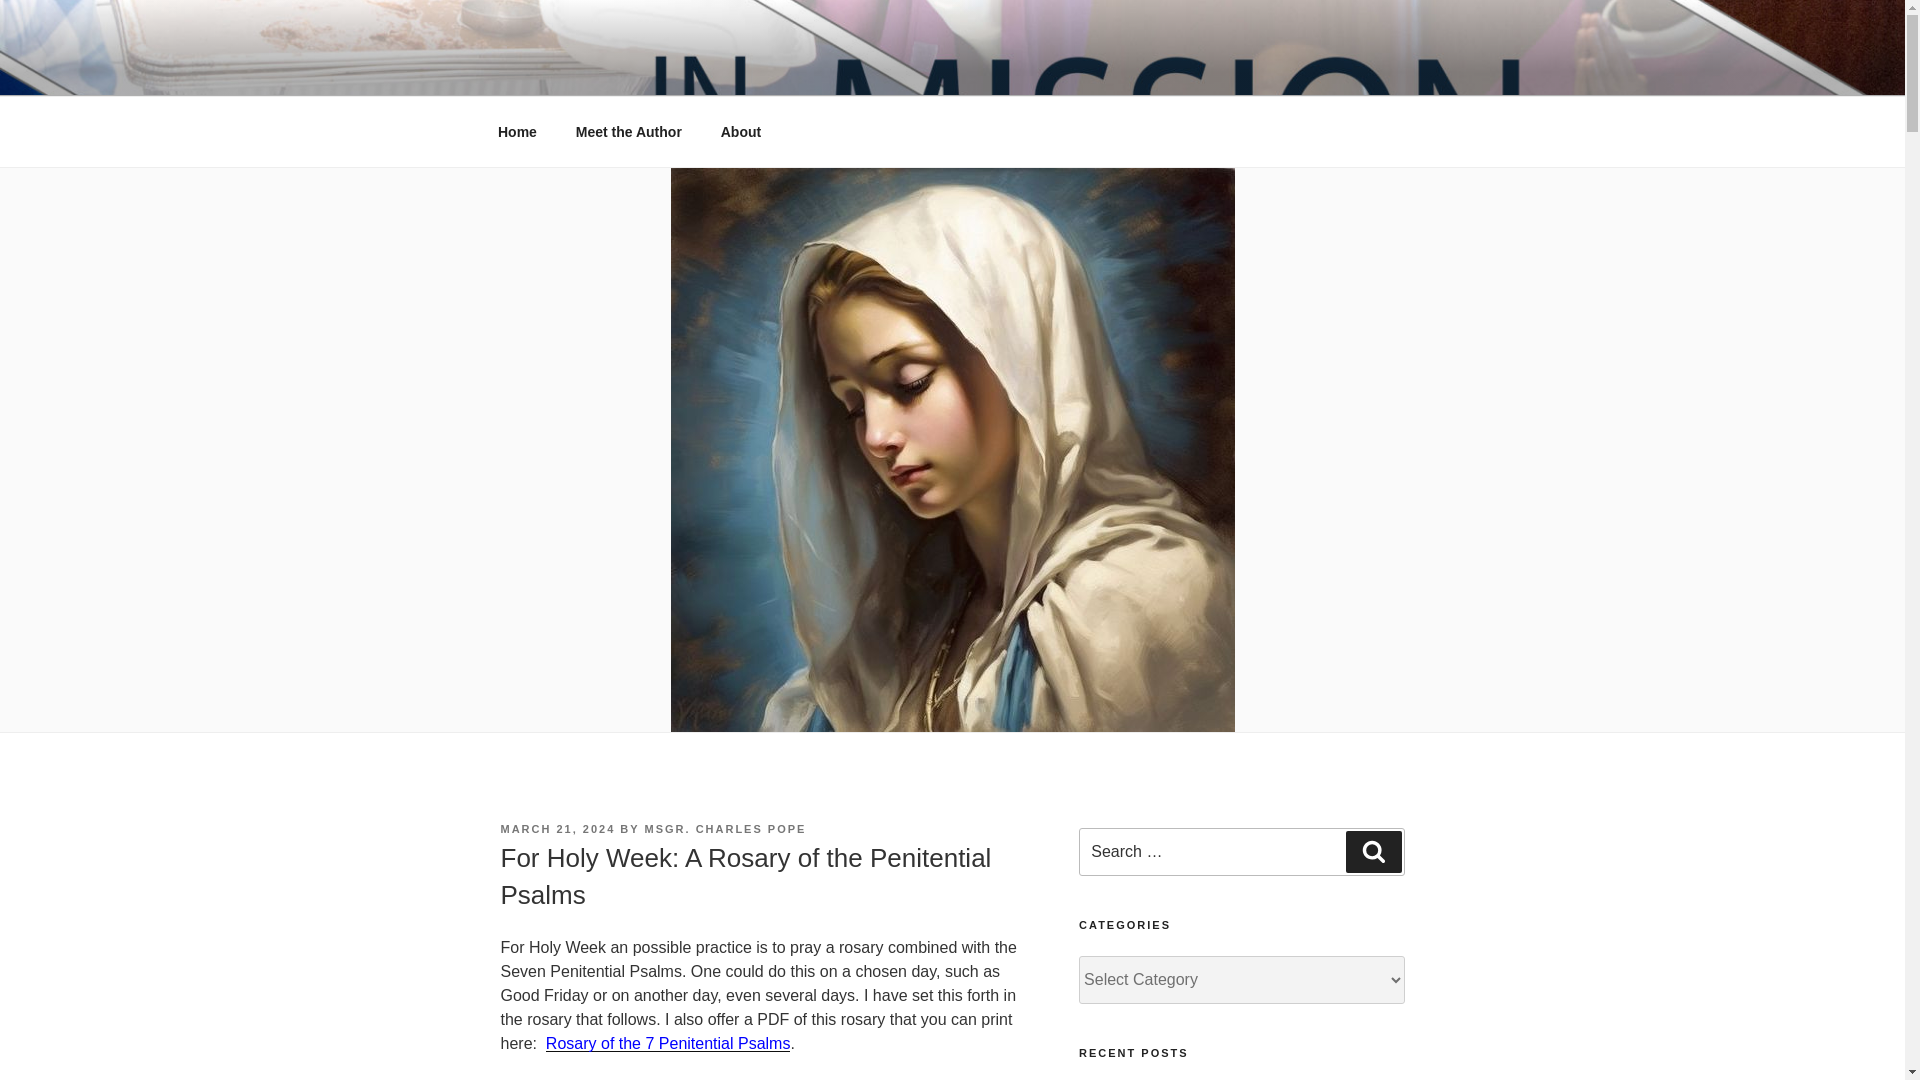  What do you see at coordinates (726, 828) in the screenshot?
I see `MSGR. CHARLES POPE` at bounding box center [726, 828].